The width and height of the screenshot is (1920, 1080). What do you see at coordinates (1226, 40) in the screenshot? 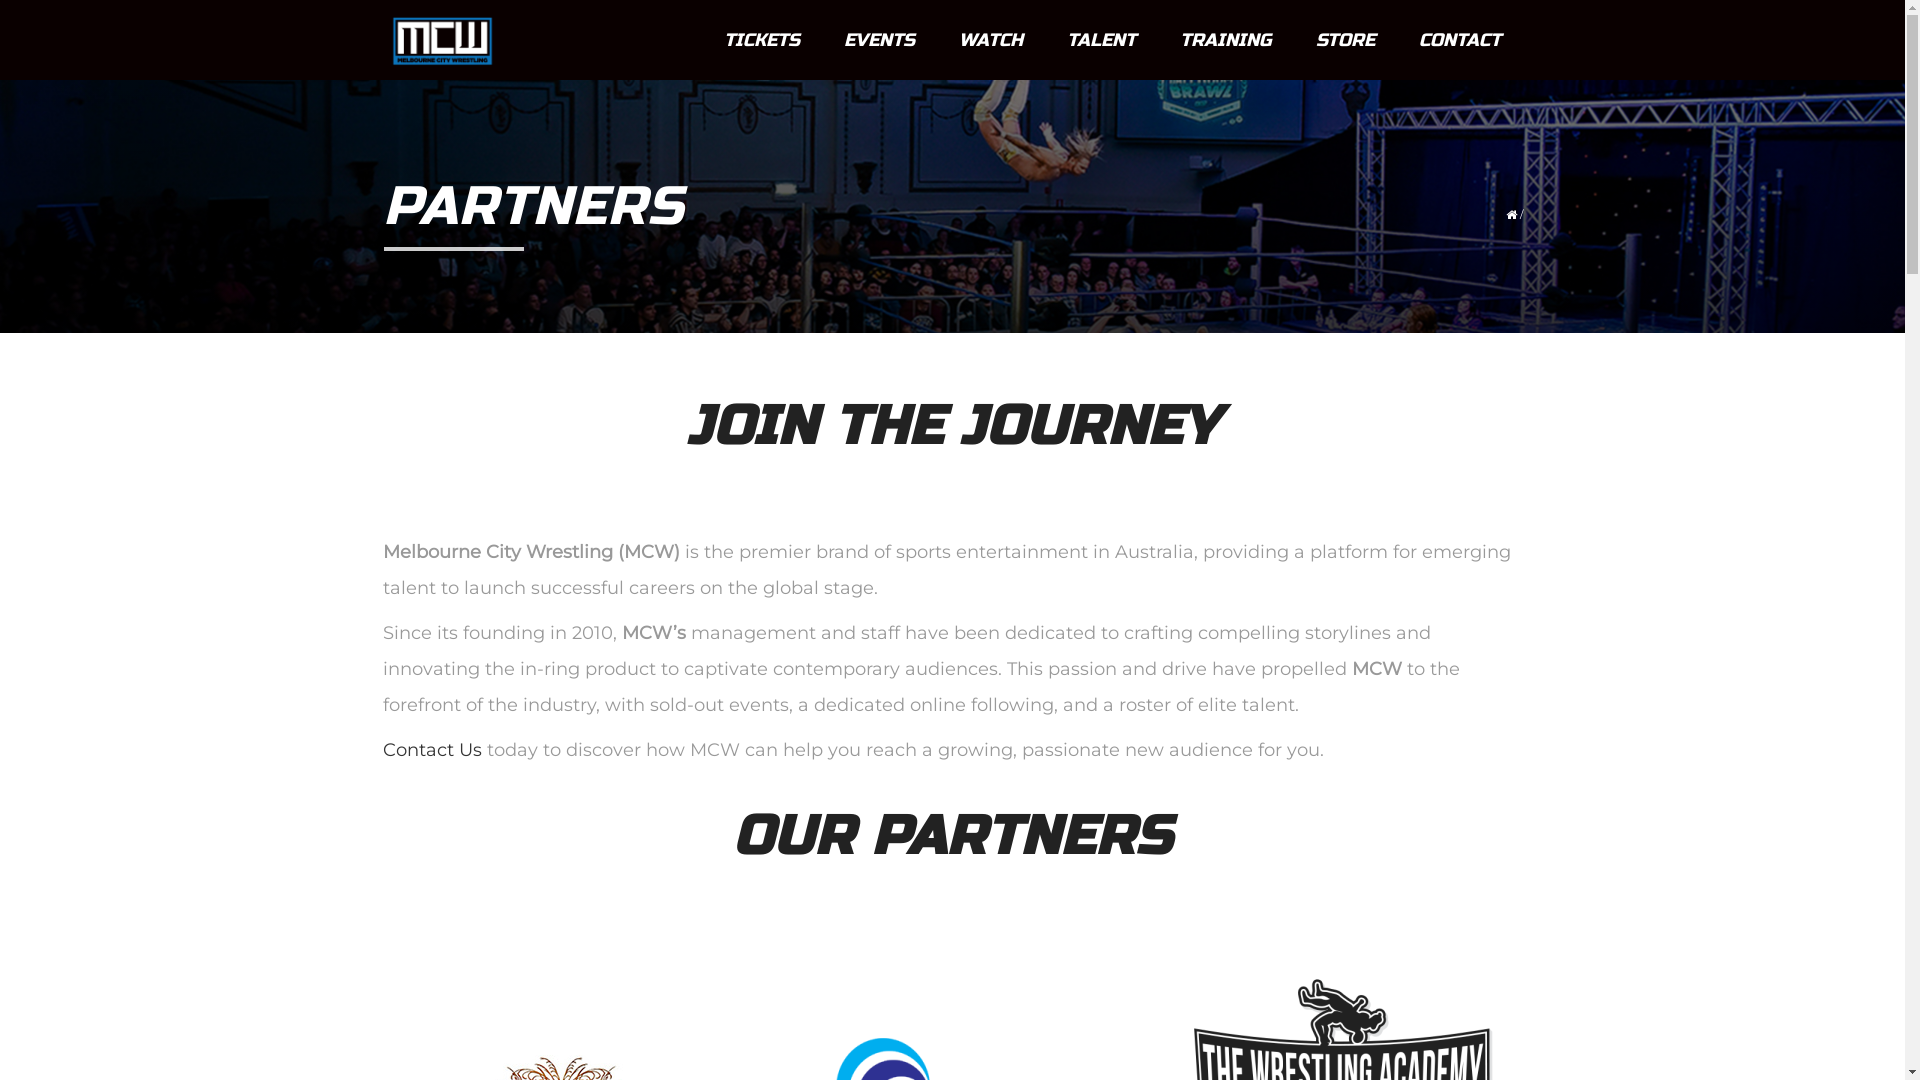
I see `TRAINING` at bounding box center [1226, 40].